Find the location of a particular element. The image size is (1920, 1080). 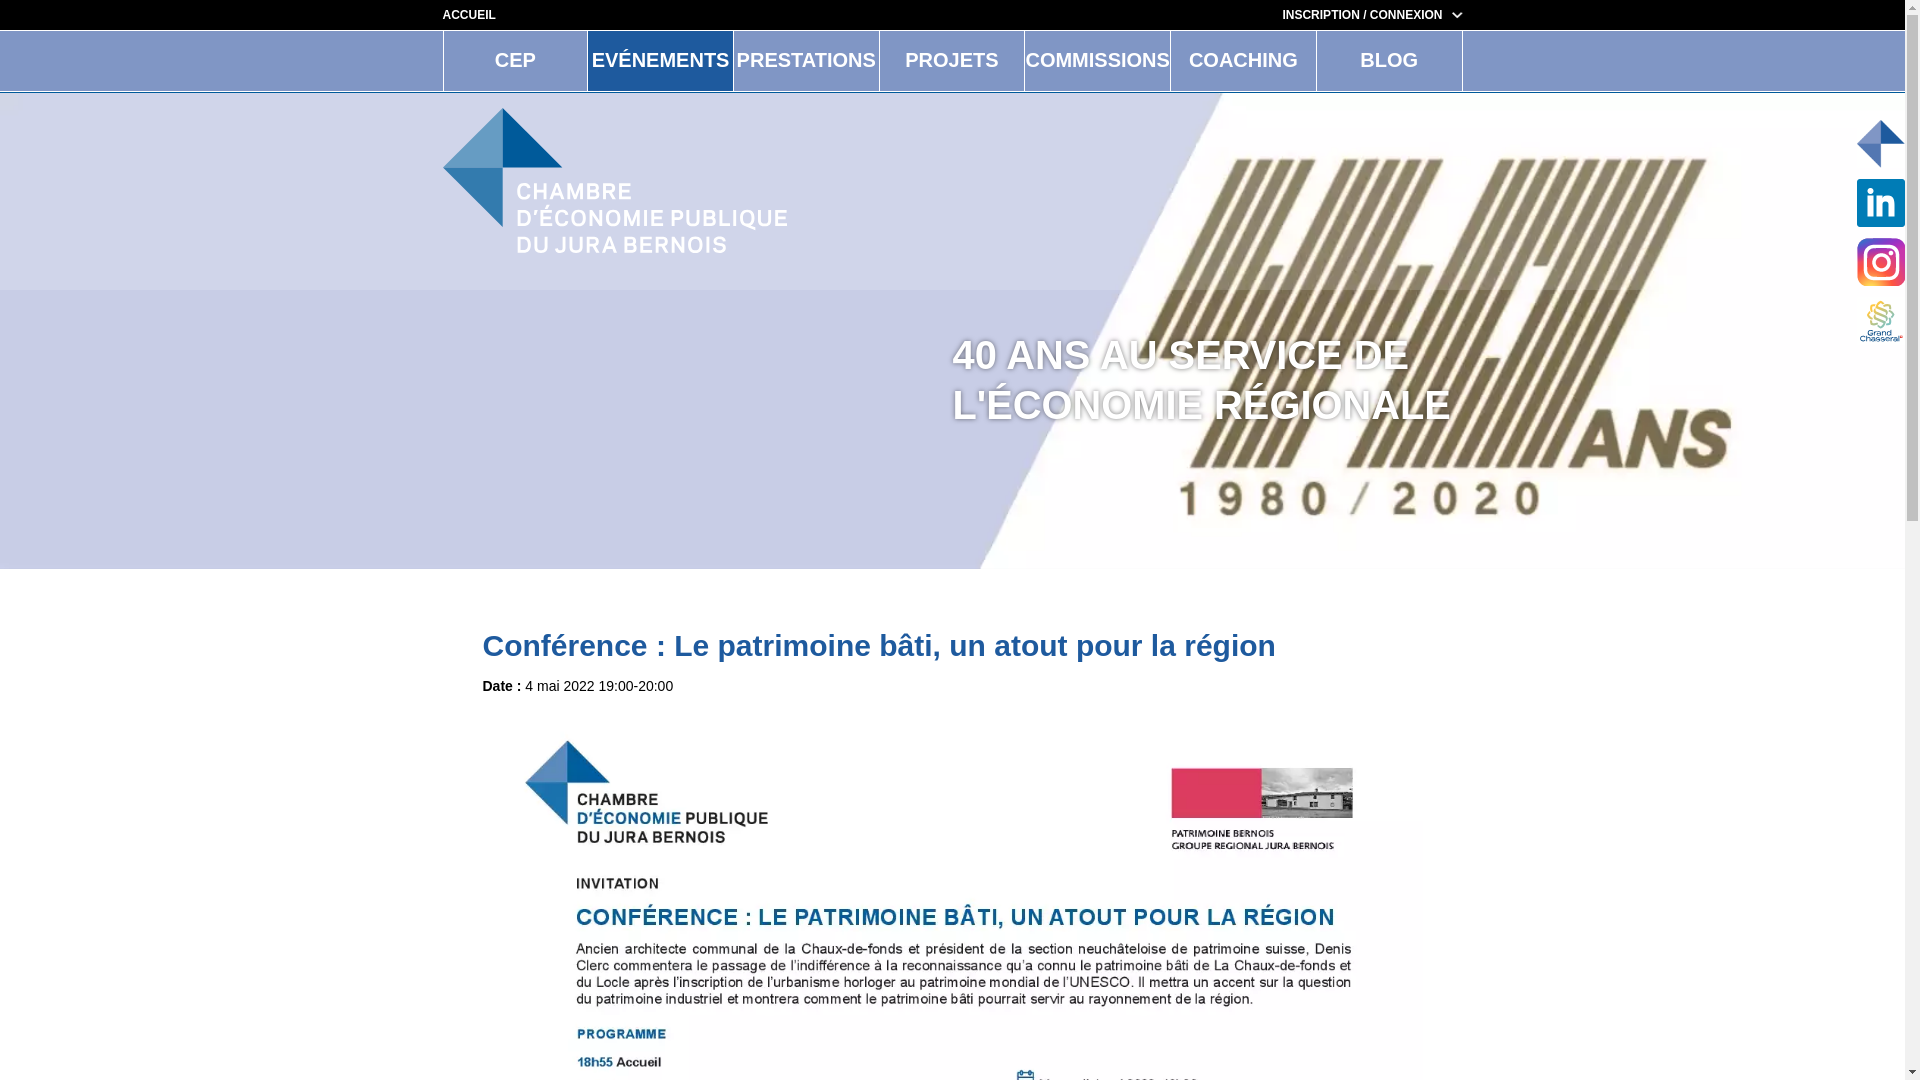

PRESTATIONS is located at coordinates (806, 61).